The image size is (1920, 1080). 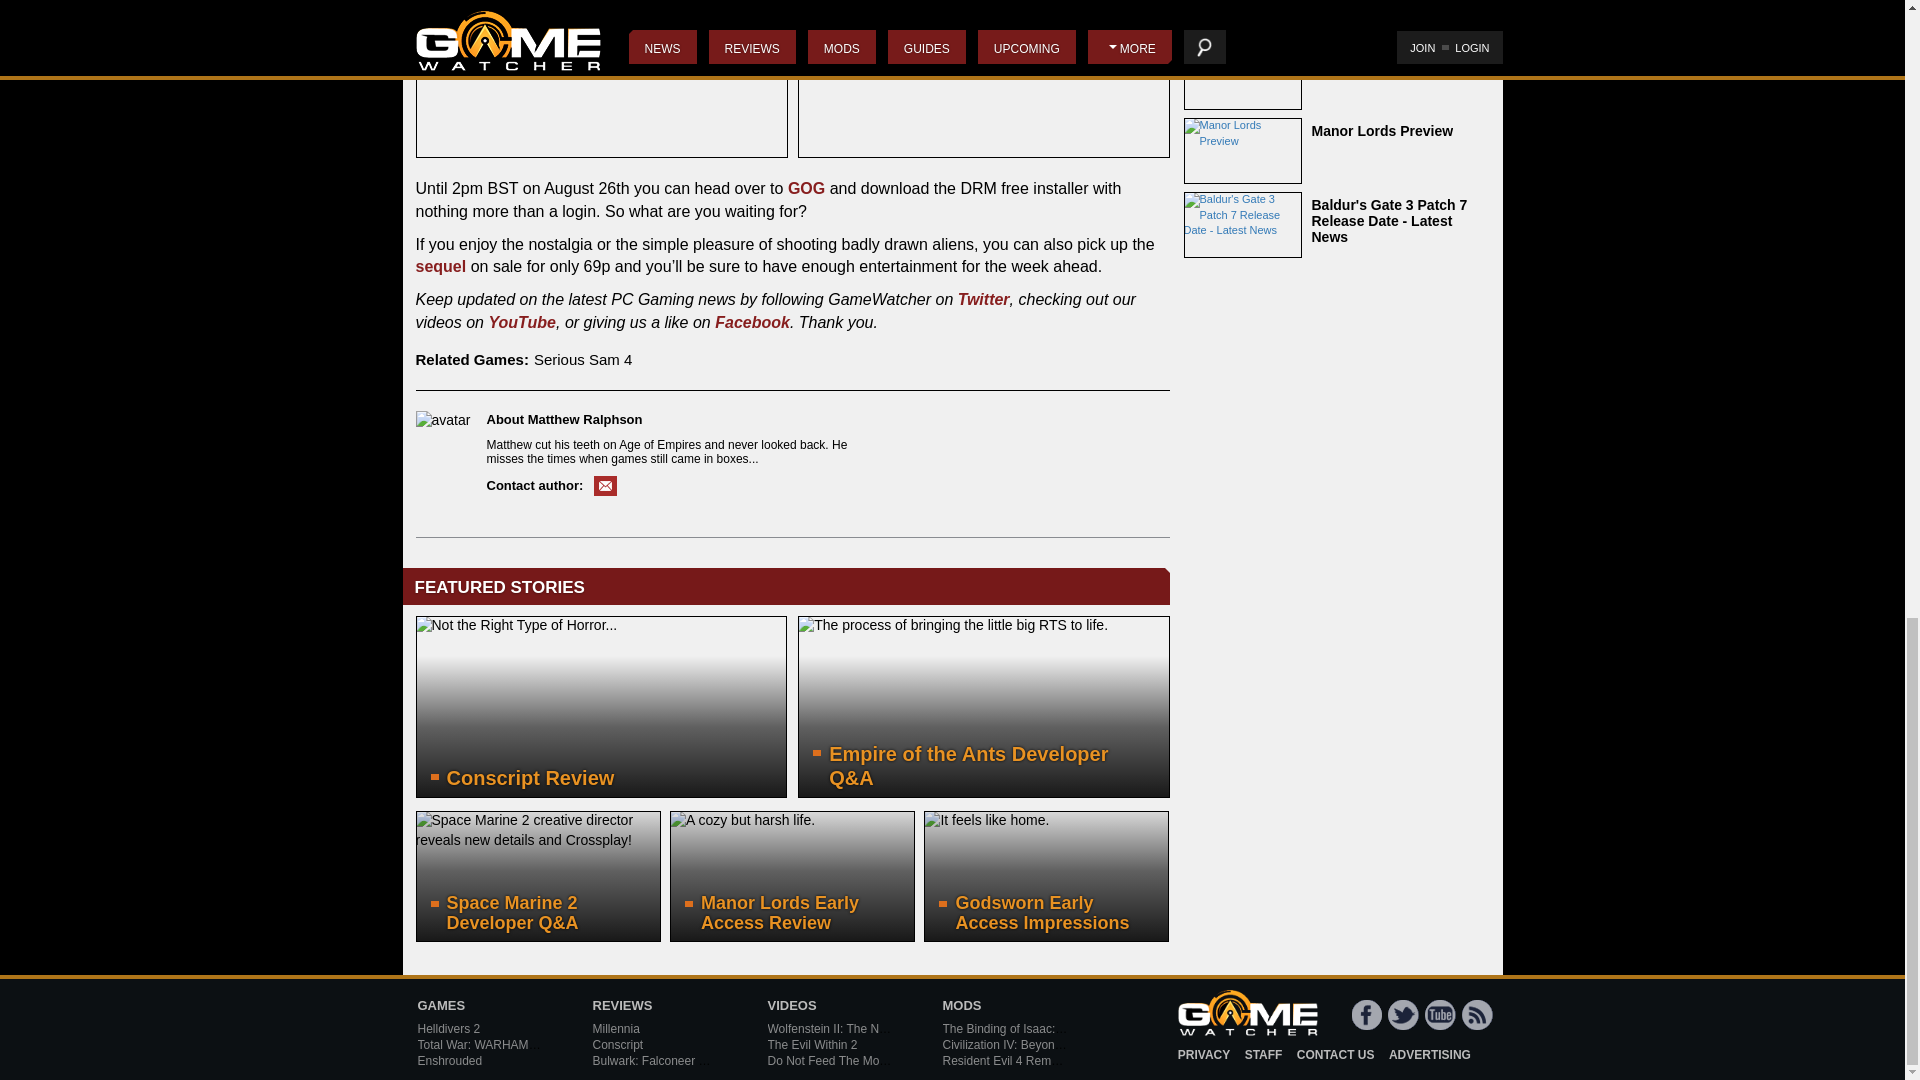 I want to click on Twitter, so click(x=984, y=298).